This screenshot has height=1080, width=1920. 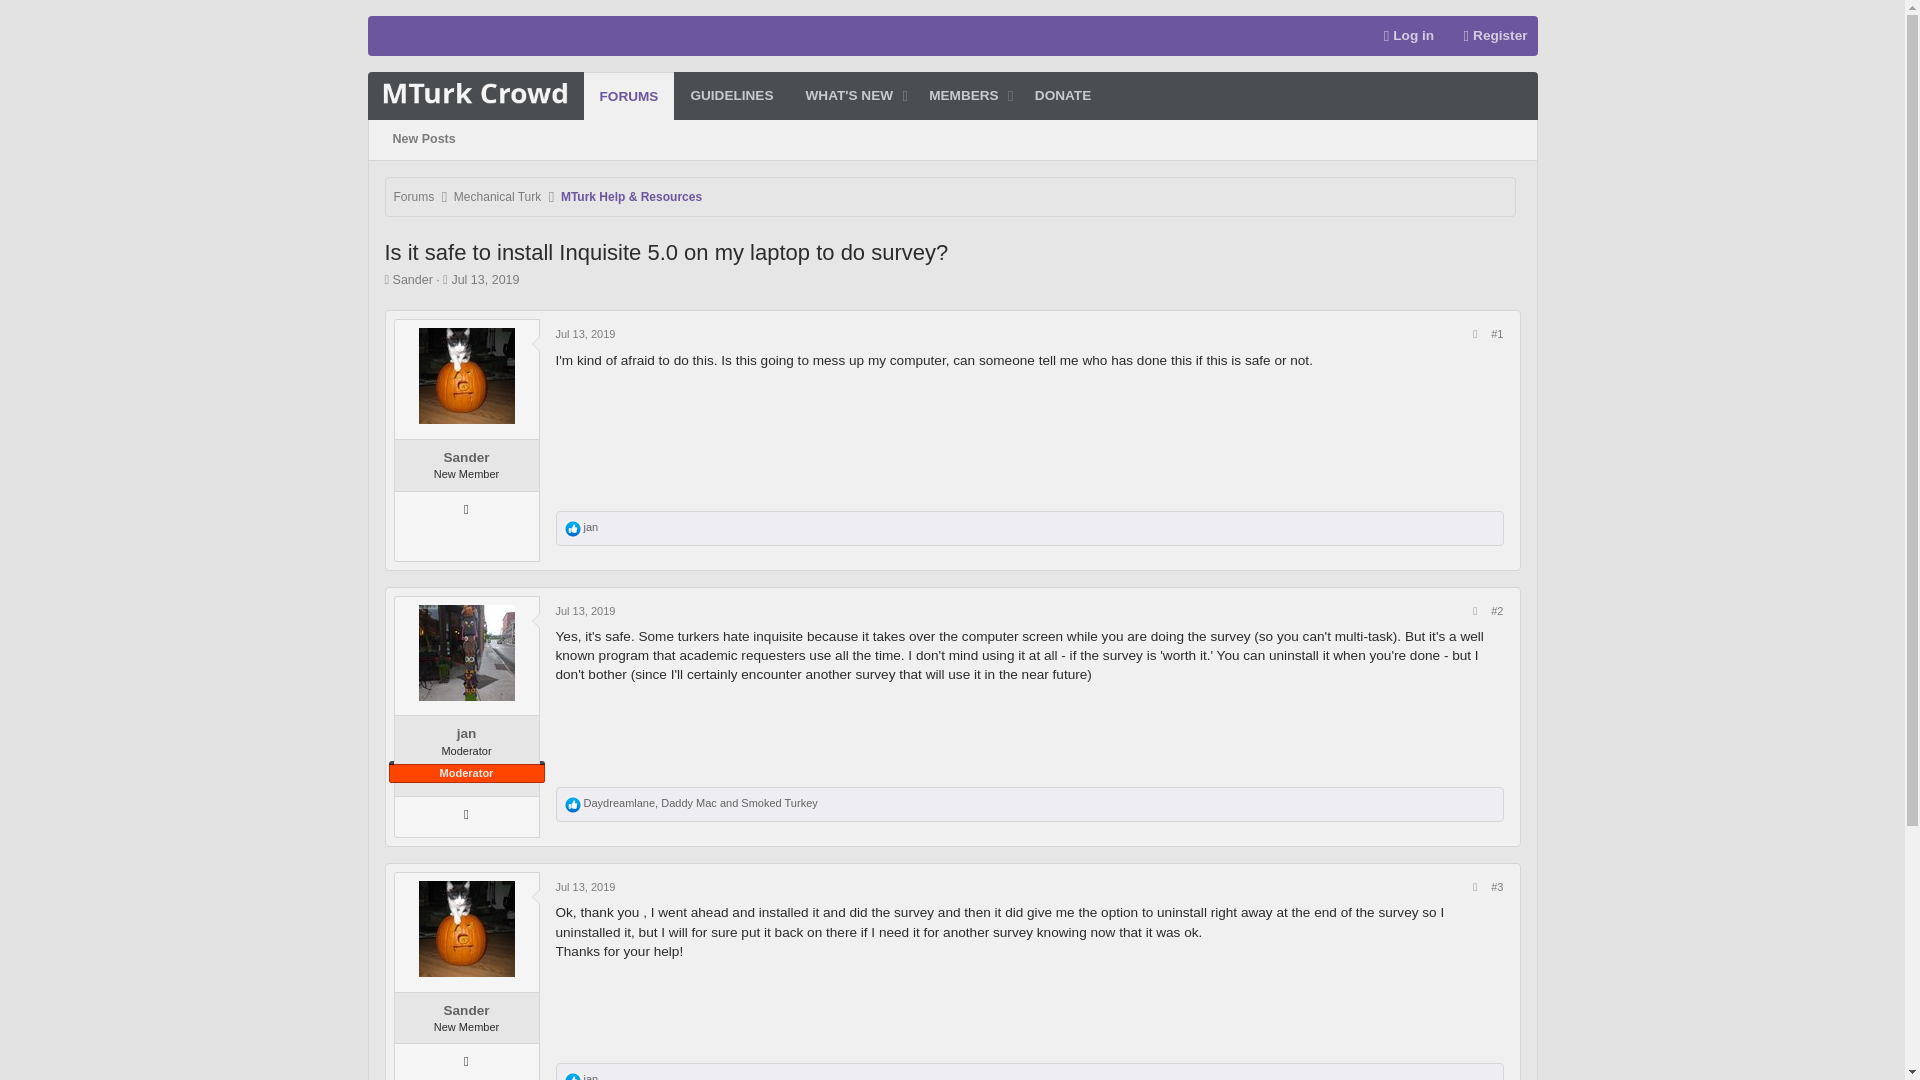 I want to click on Mechanical Turk, so click(x=497, y=198).